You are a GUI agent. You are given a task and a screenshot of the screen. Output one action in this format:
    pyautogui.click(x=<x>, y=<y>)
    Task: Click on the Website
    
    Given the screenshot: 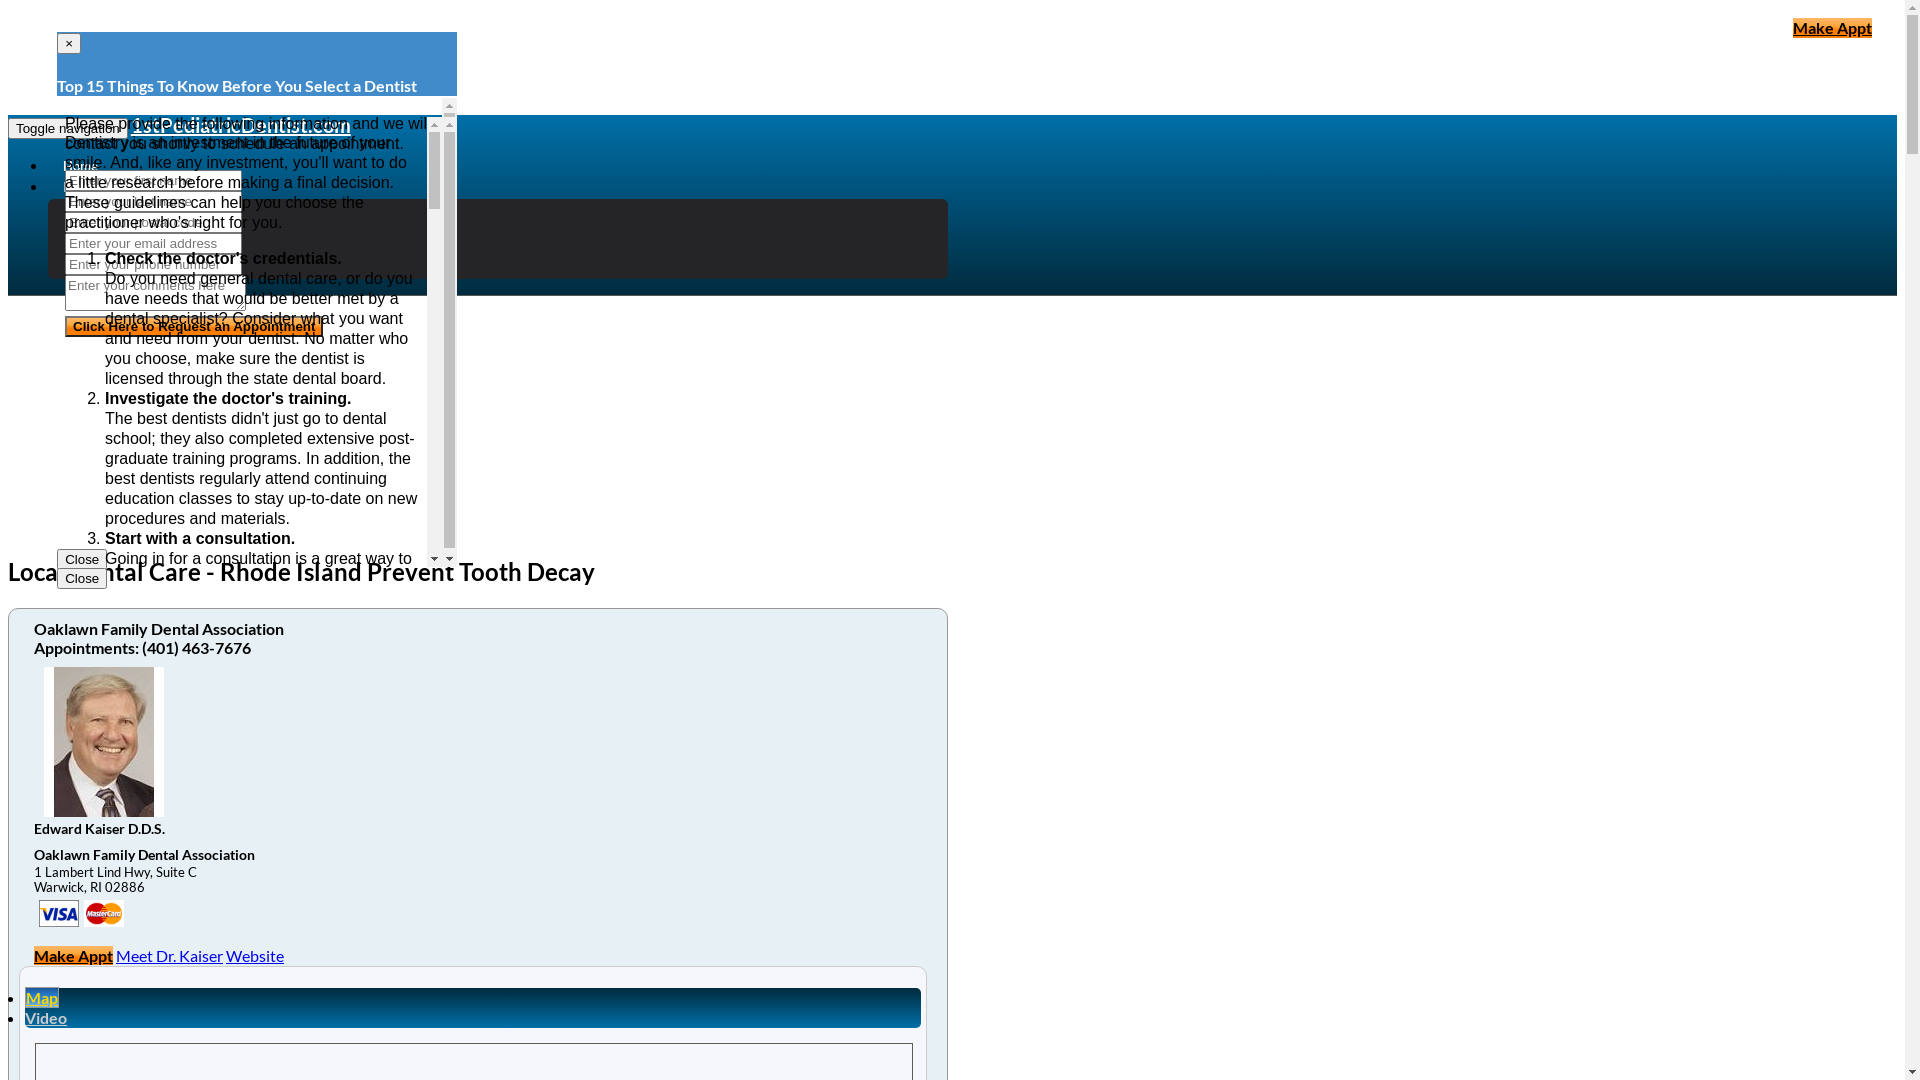 What is the action you would take?
    pyautogui.click(x=255, y=956)
    